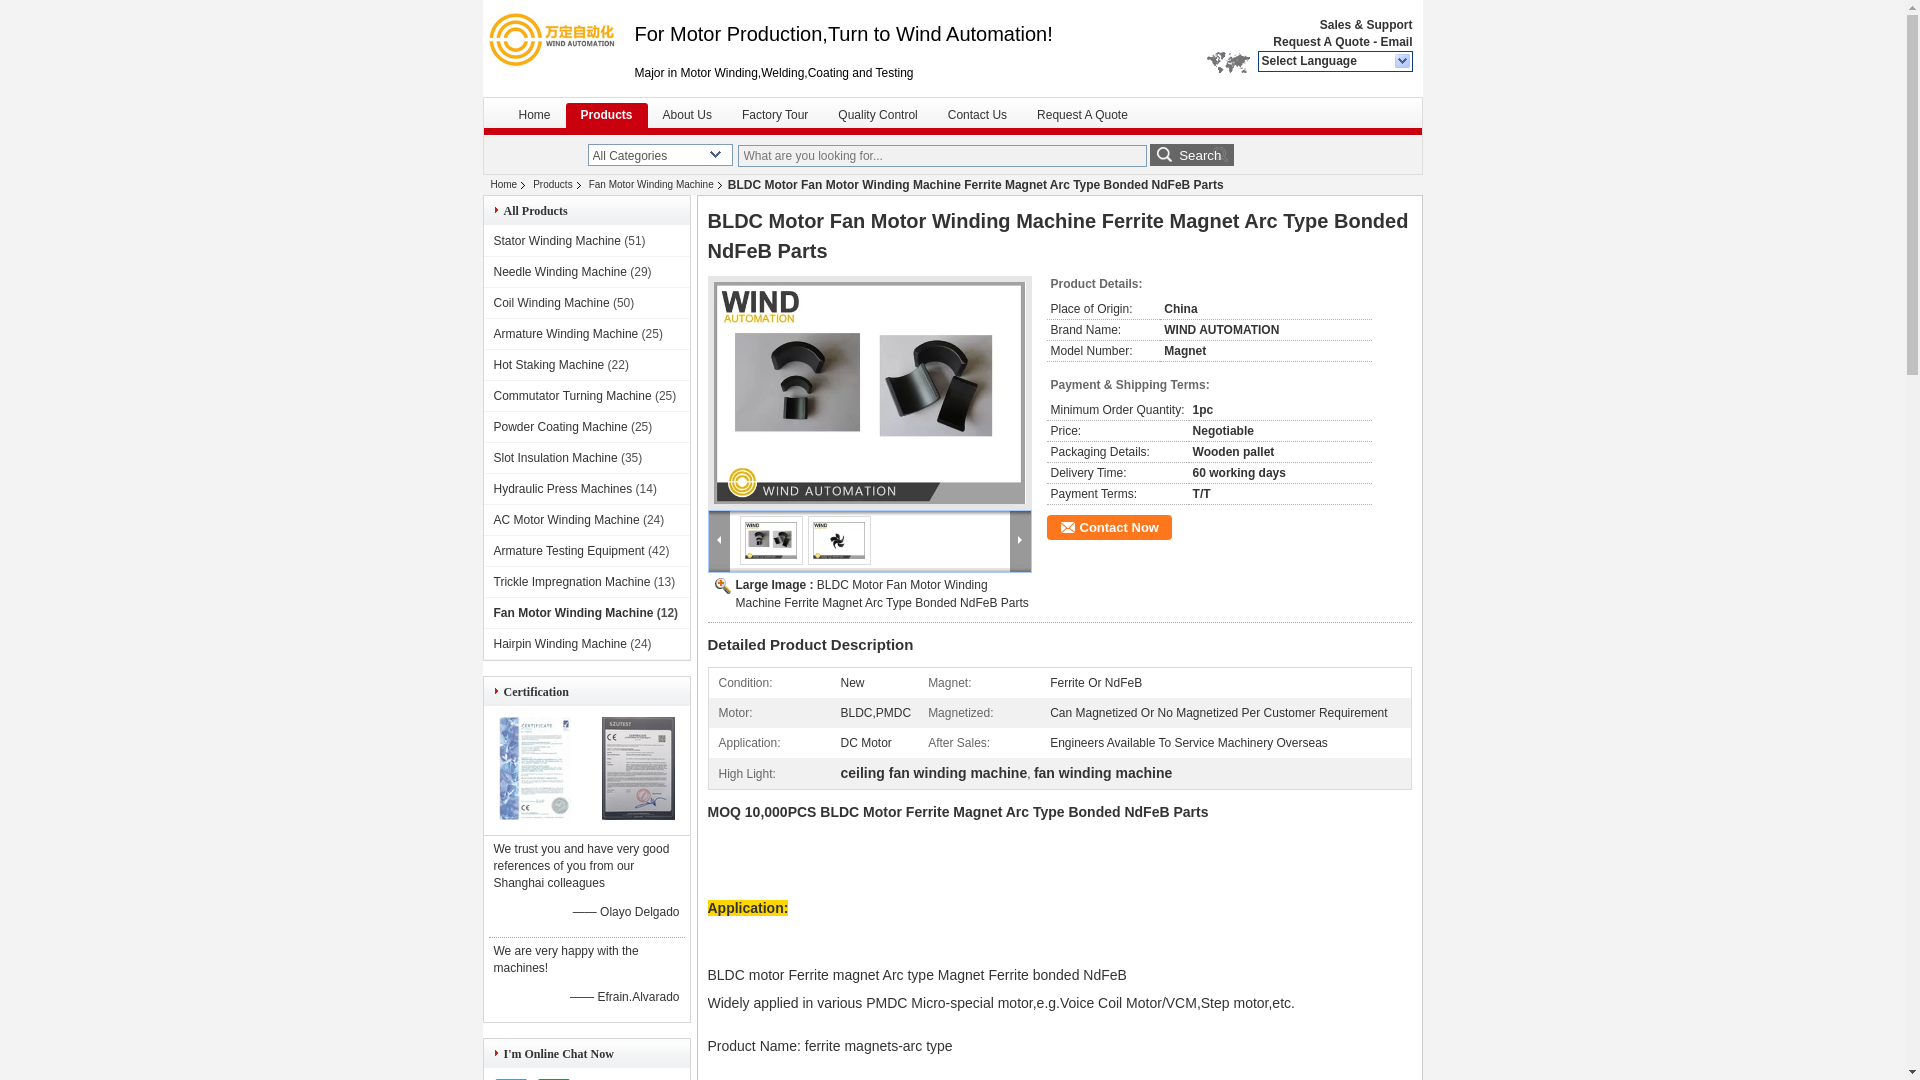  Describe the element at coordinates (1402, 62) in the screenshot. I see `Shanghai Wind Automation Equipment Co.,Ltd` at that location.